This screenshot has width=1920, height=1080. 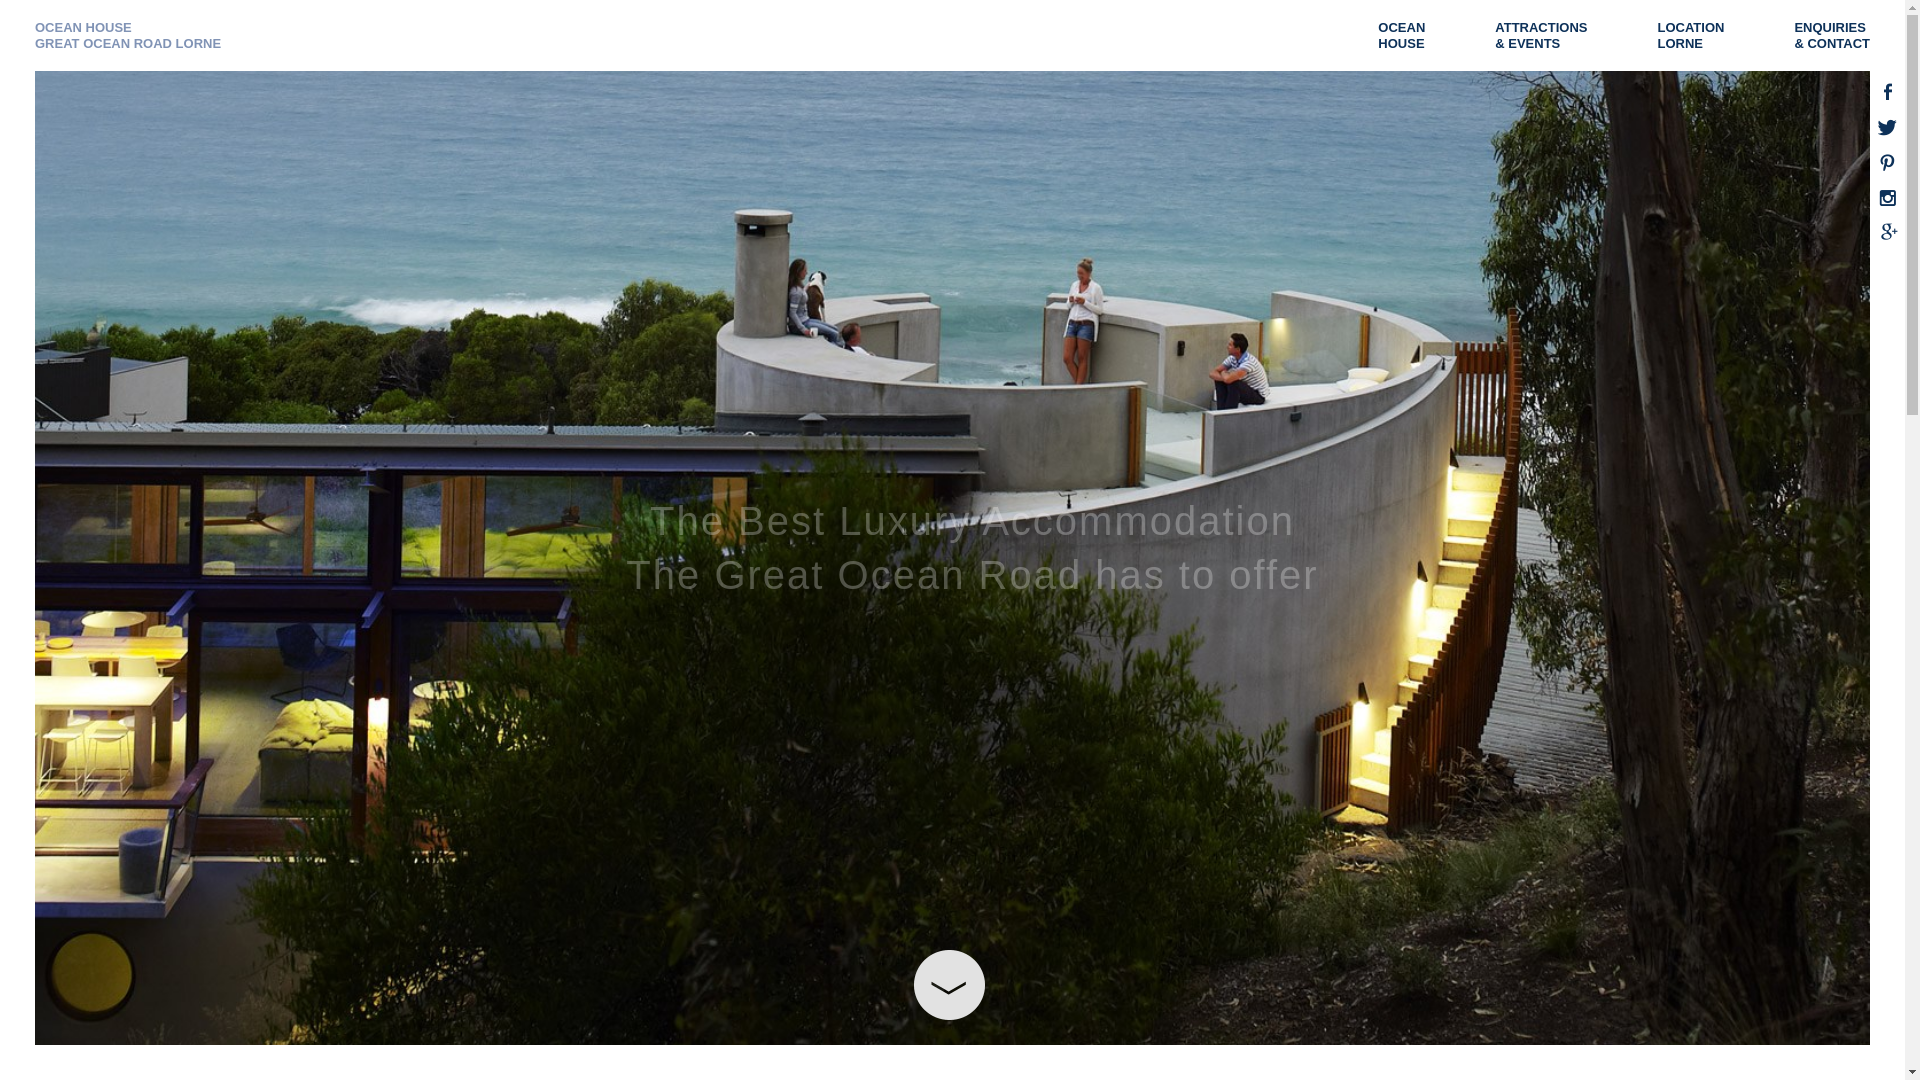 What do you see at coordinates (1412, 36) in the screenshot?
I see `OCEAN
HOUSE` at bounding box center [1412, 36].